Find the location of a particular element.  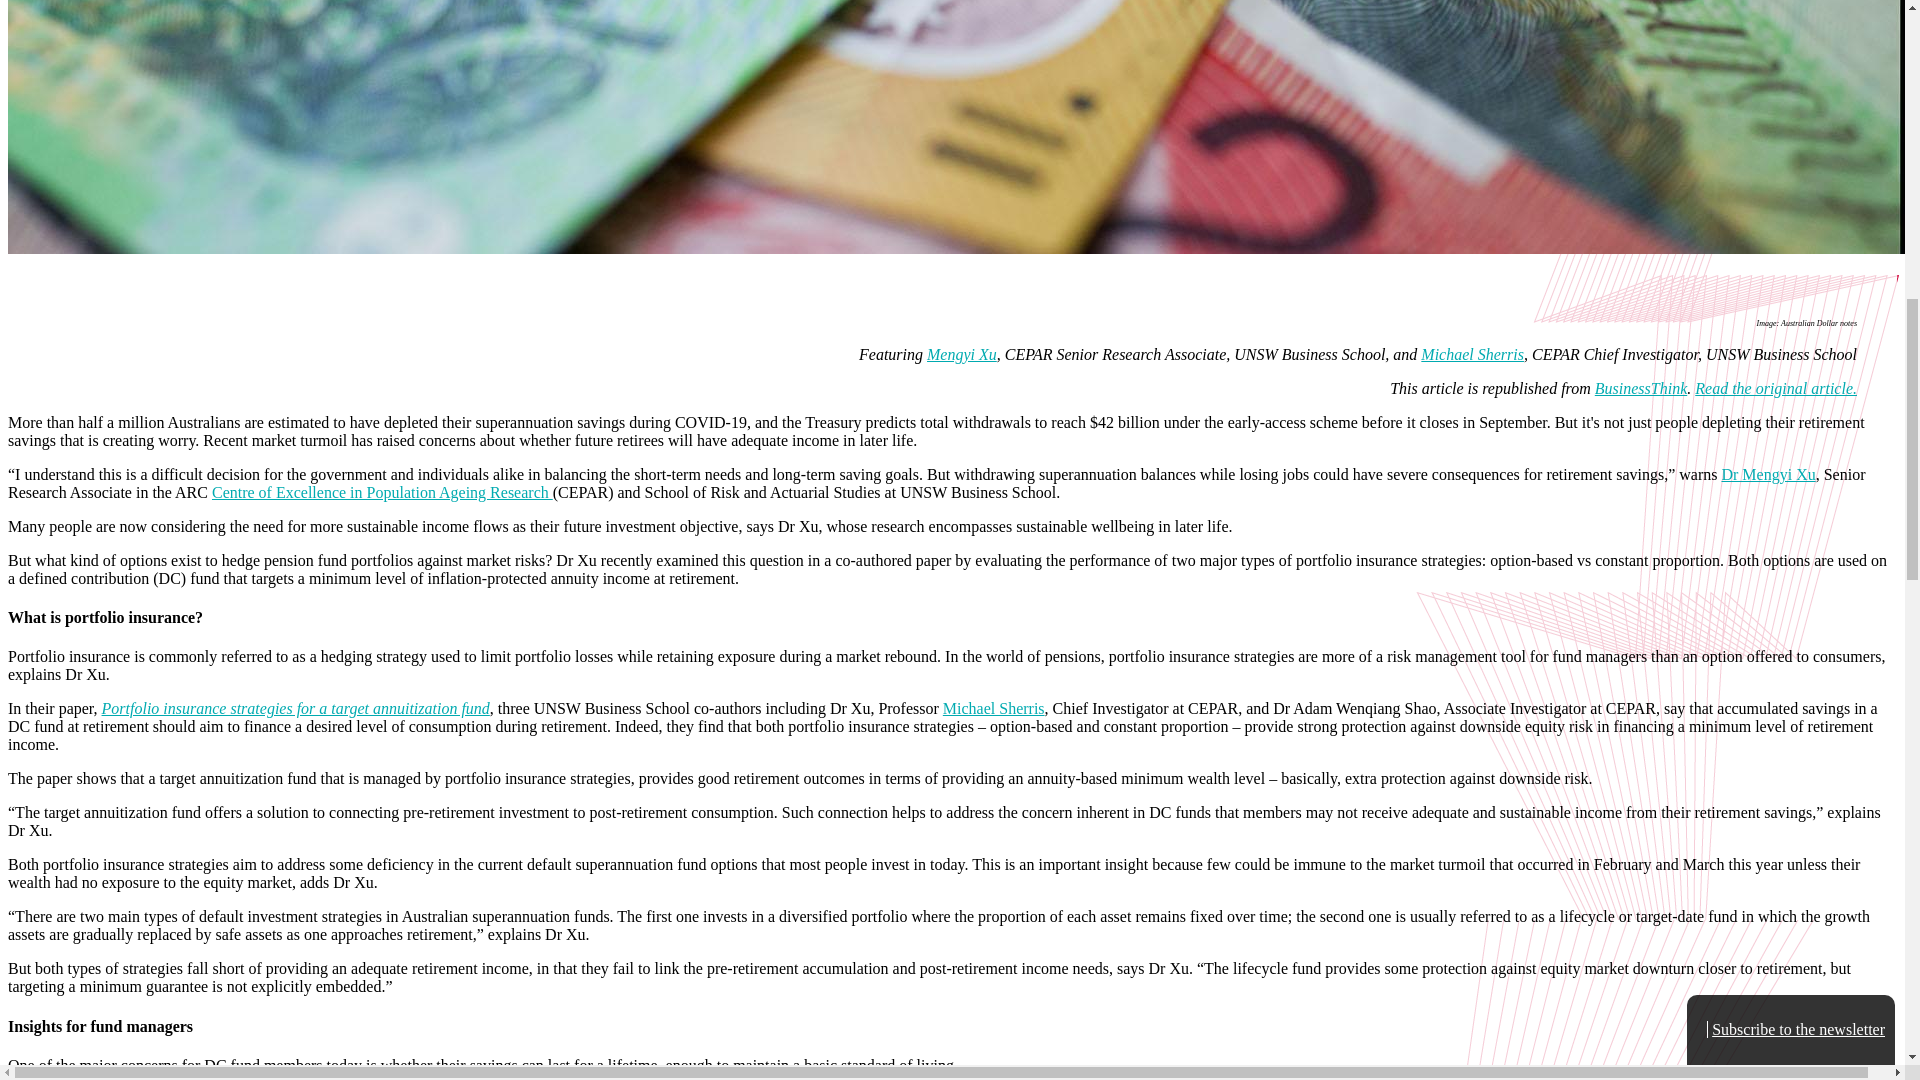

Mengyi Xu is located at coordinates (962, 354).